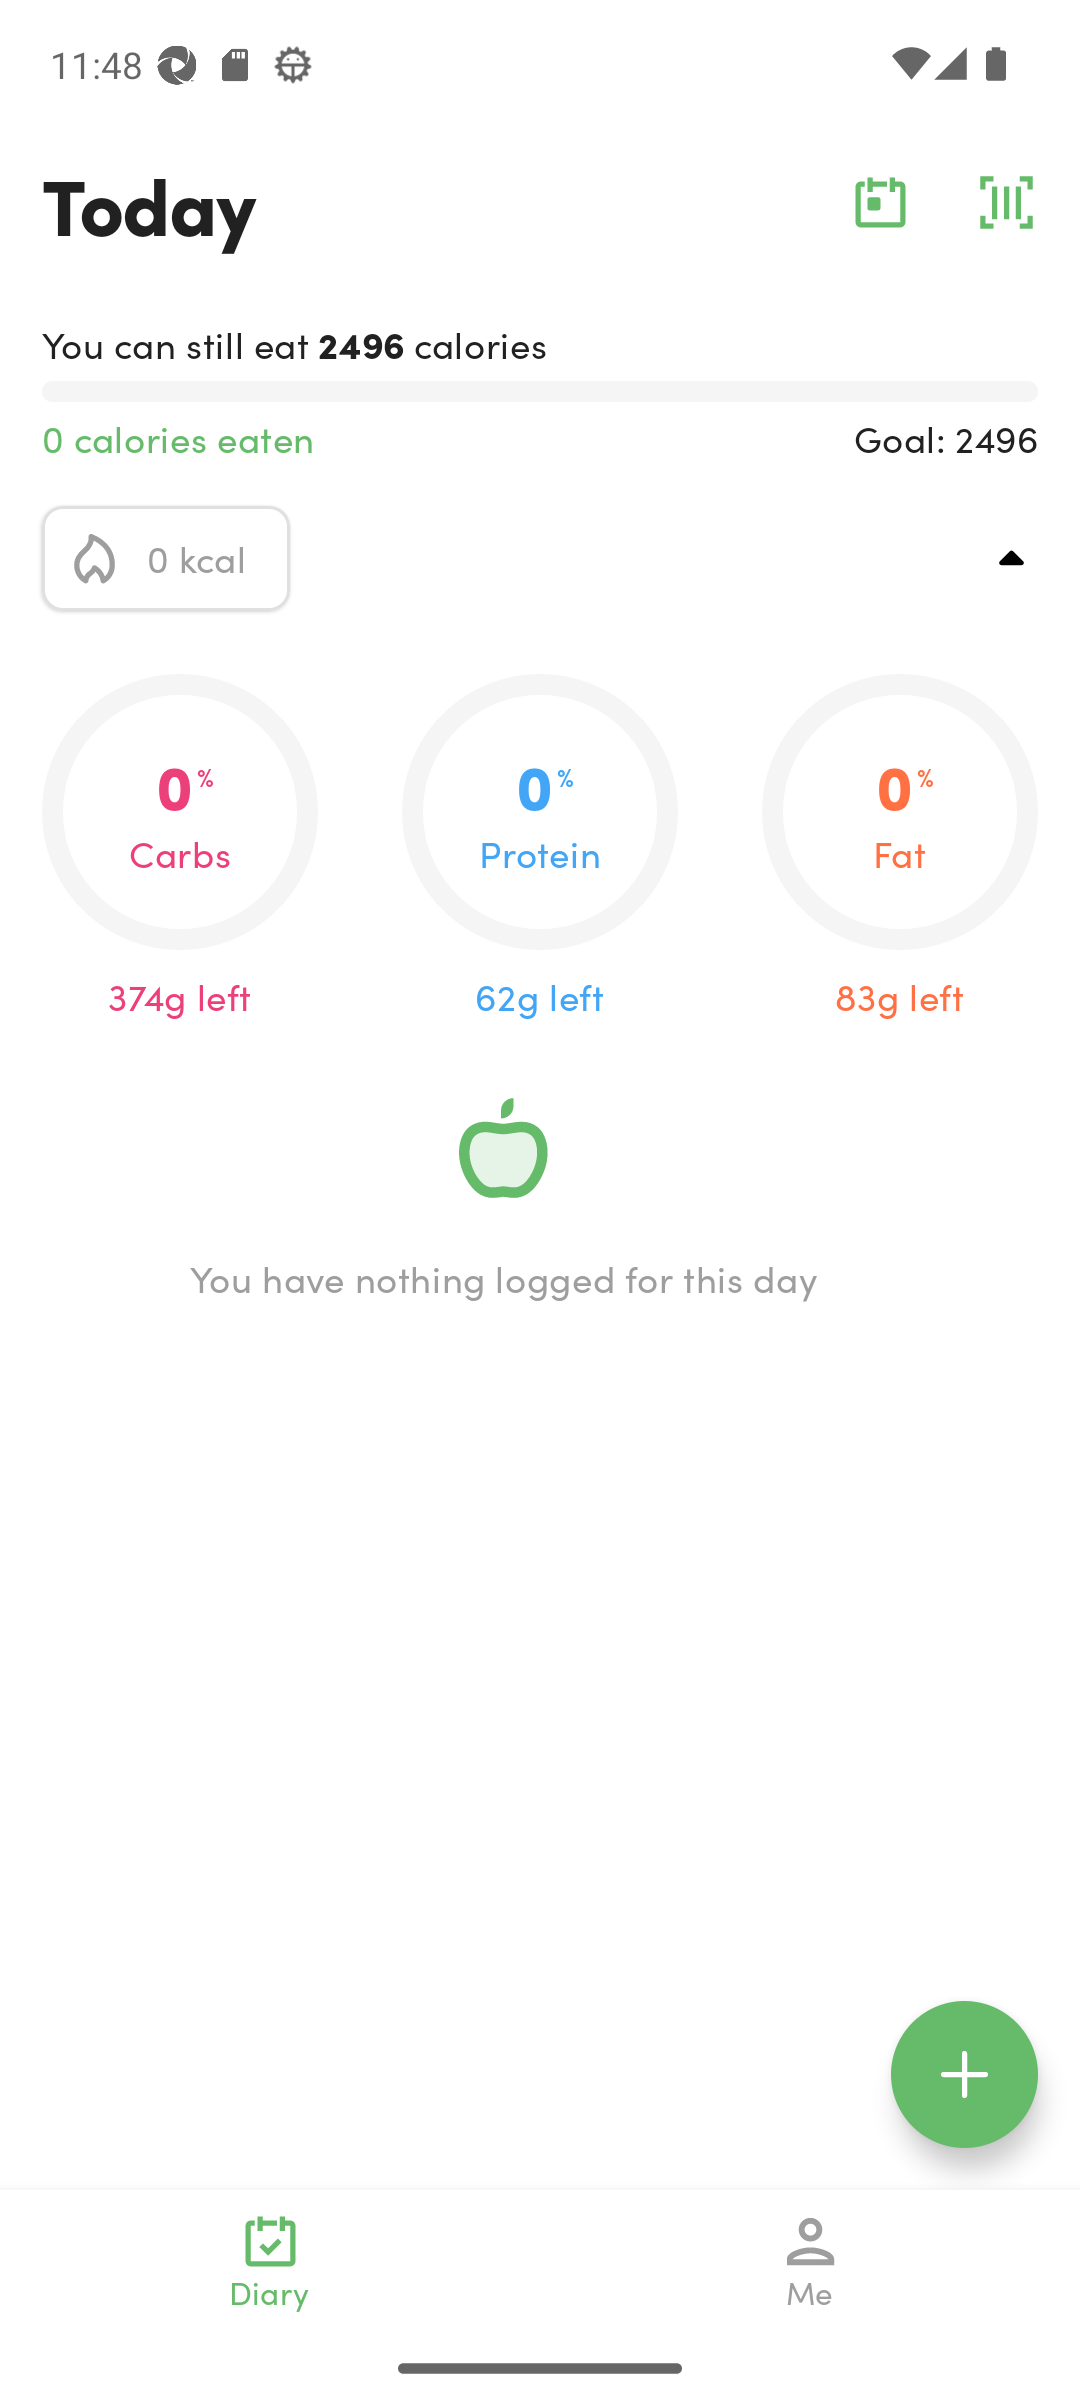 The image size is (1080, 2400). Describe the element at coordinates (1012, 558) in the screenshot. I see `top_right_action` at that location.